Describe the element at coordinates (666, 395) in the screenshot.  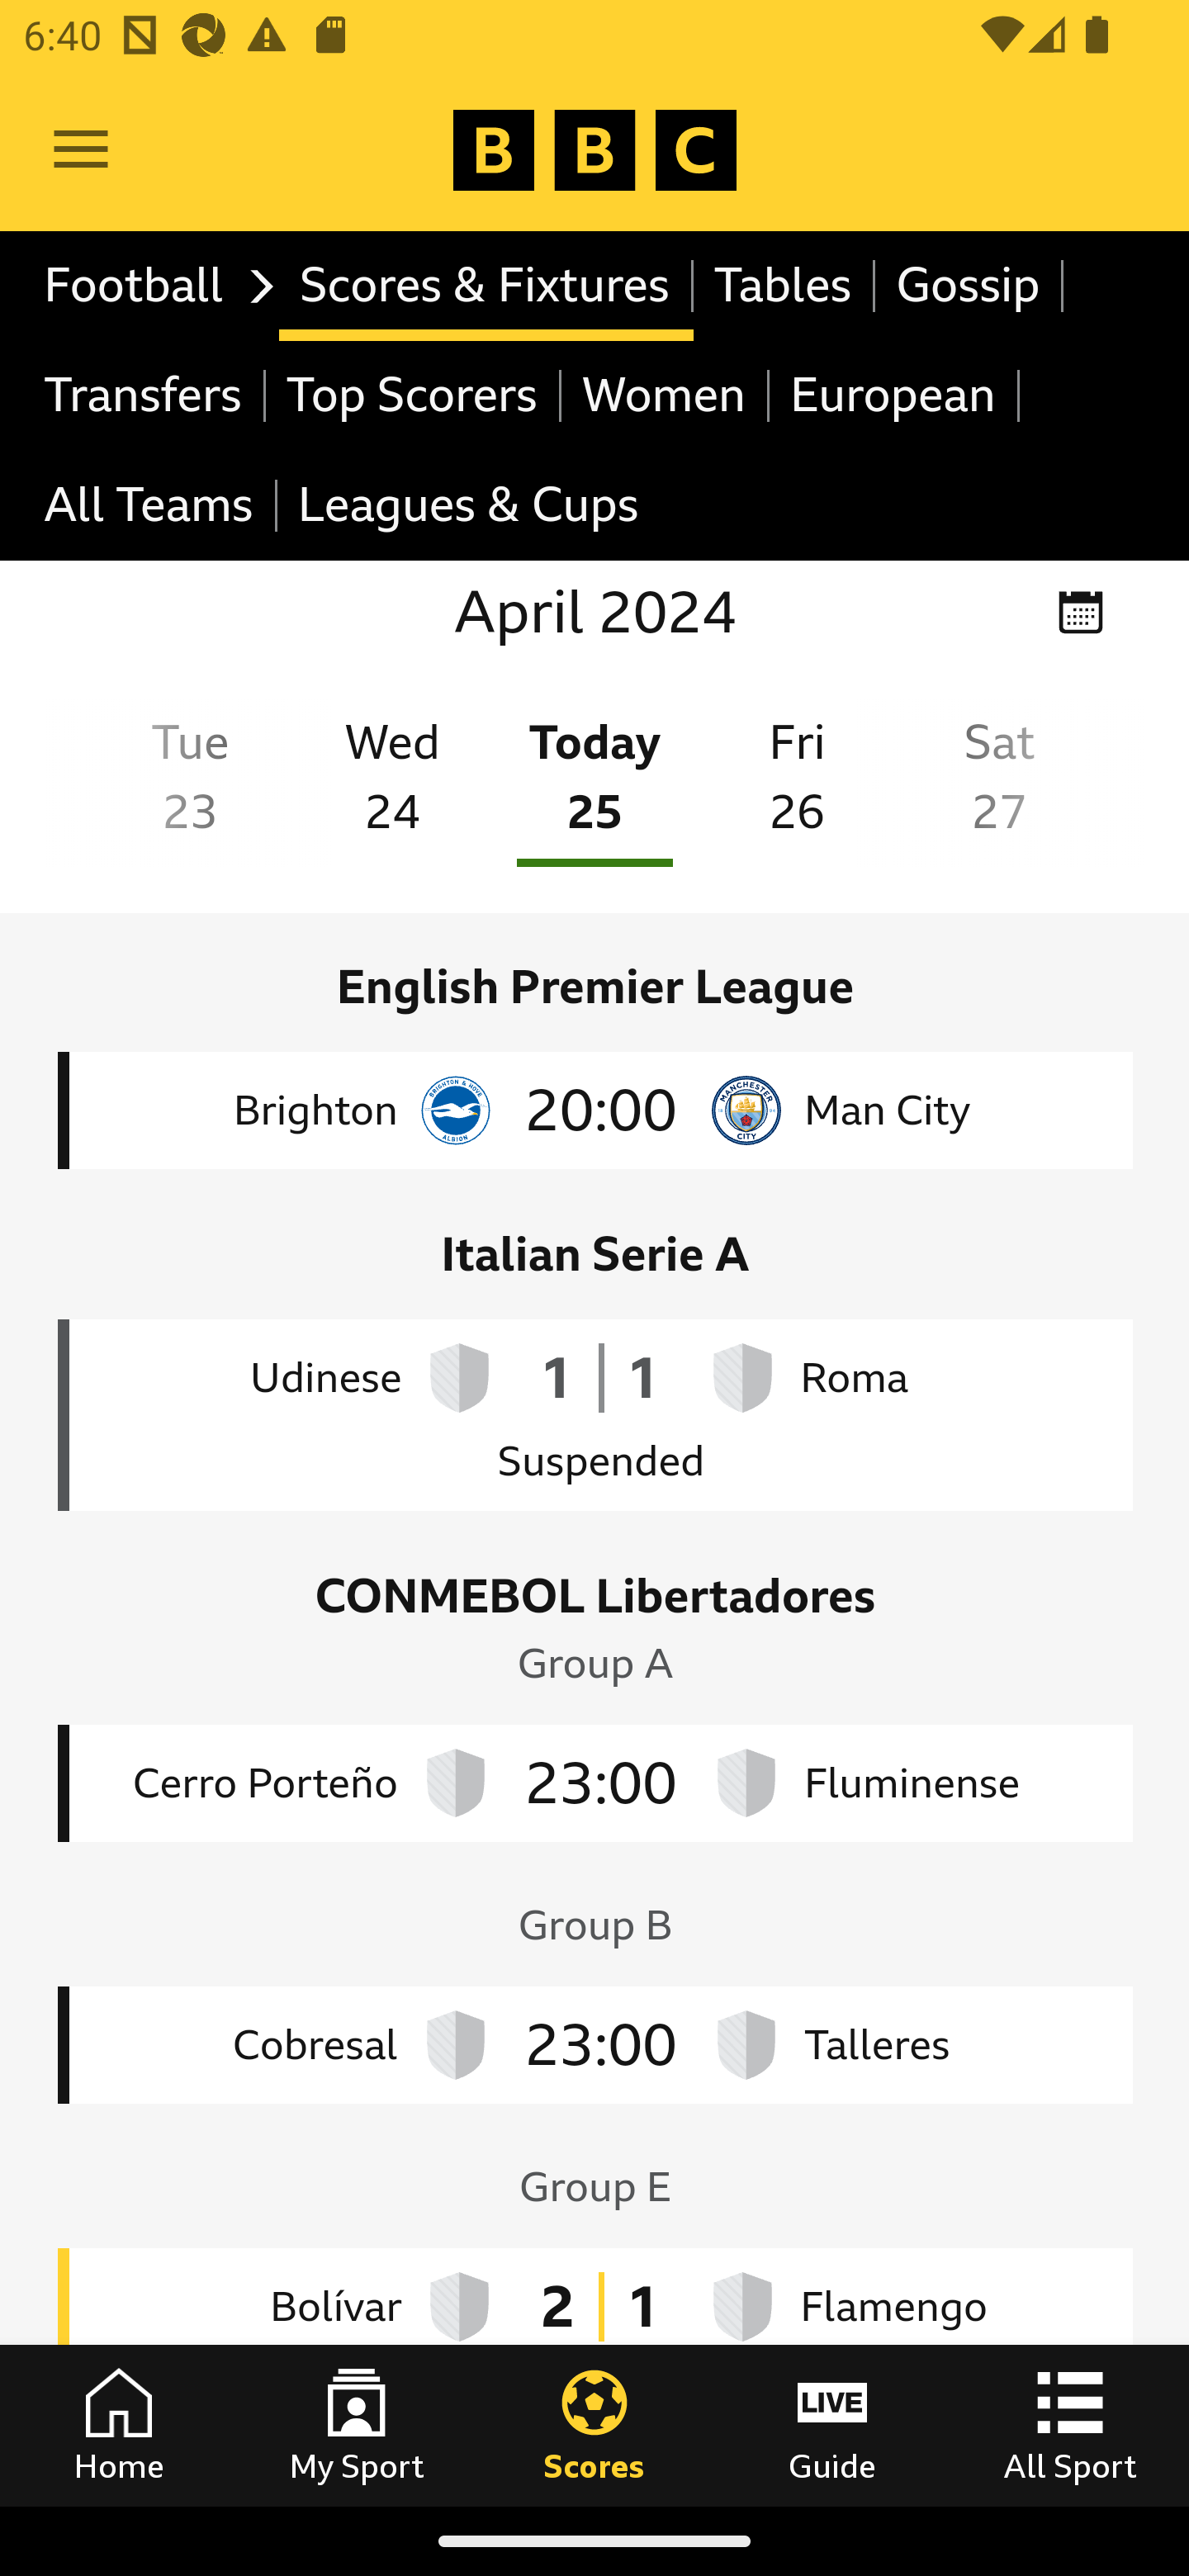
I see `Women` at that location.